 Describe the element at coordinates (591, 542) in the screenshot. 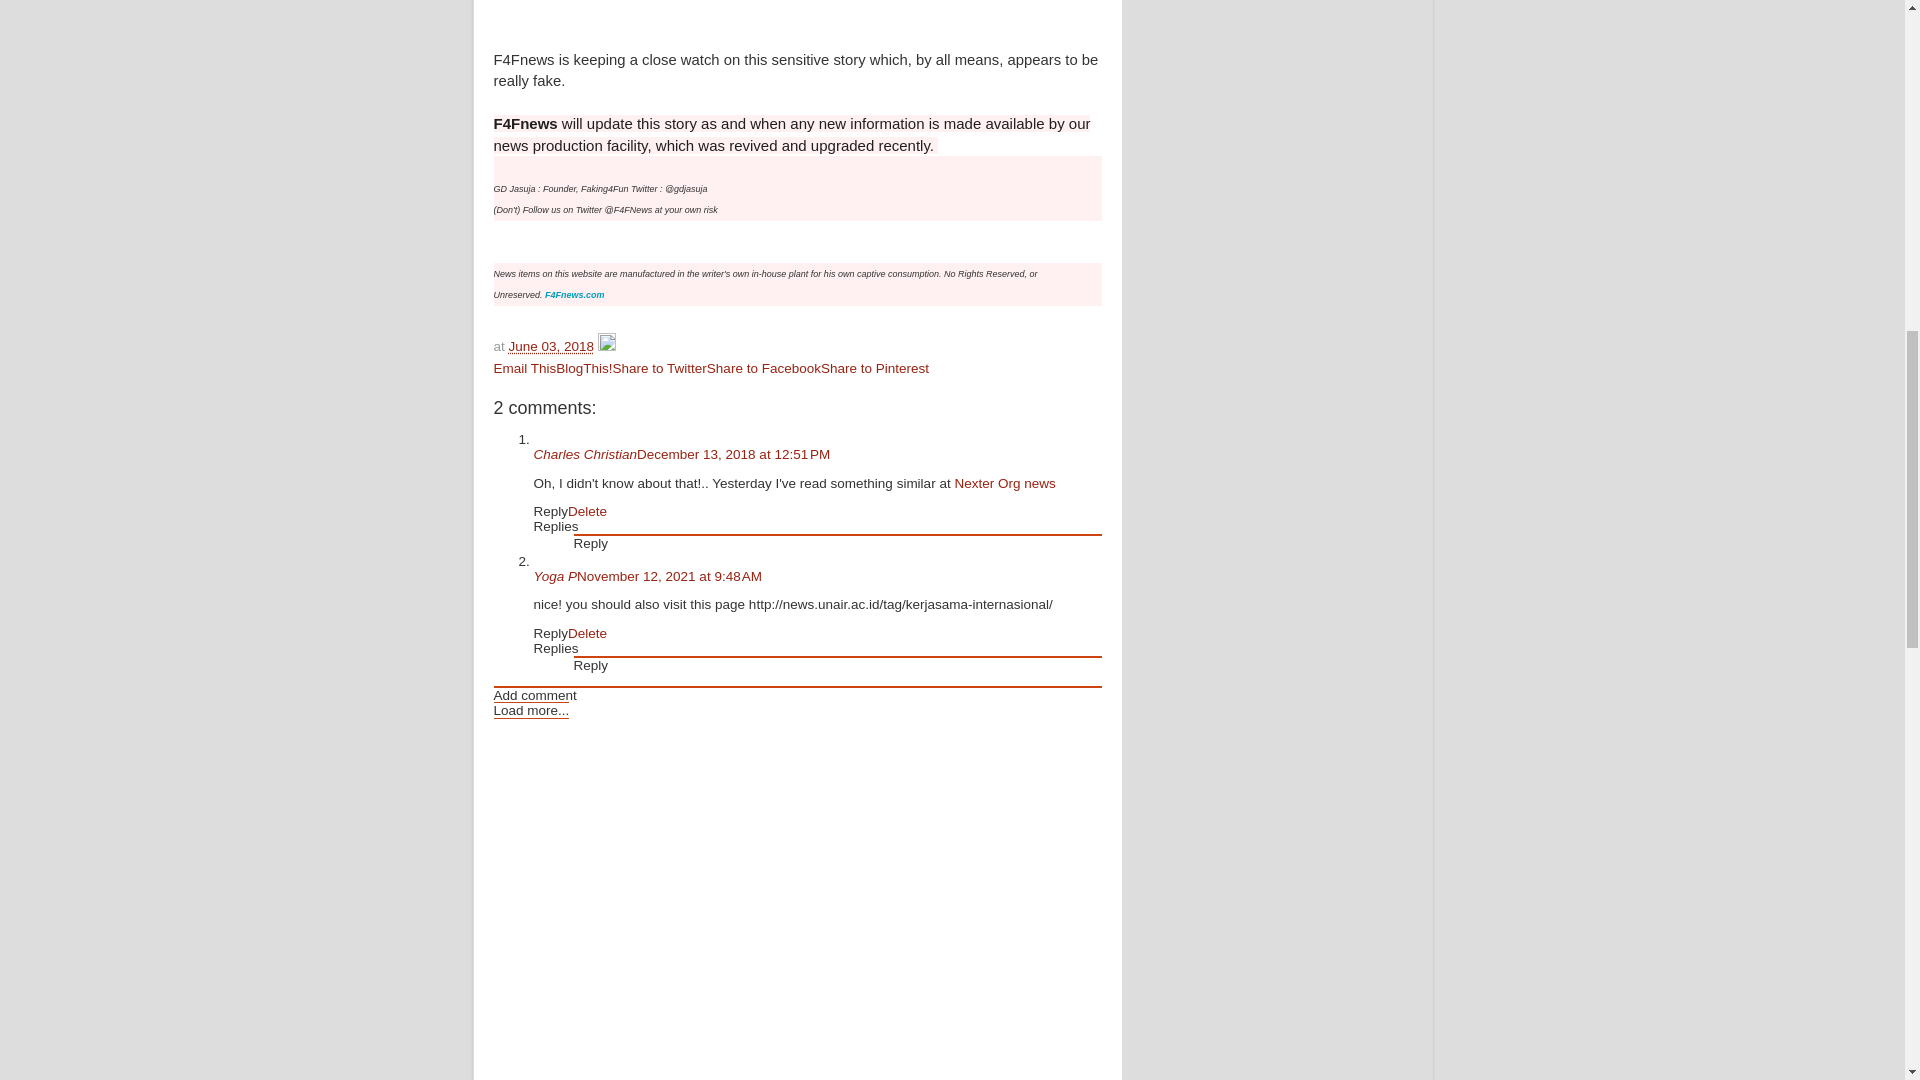

I see `Reply` at that location.